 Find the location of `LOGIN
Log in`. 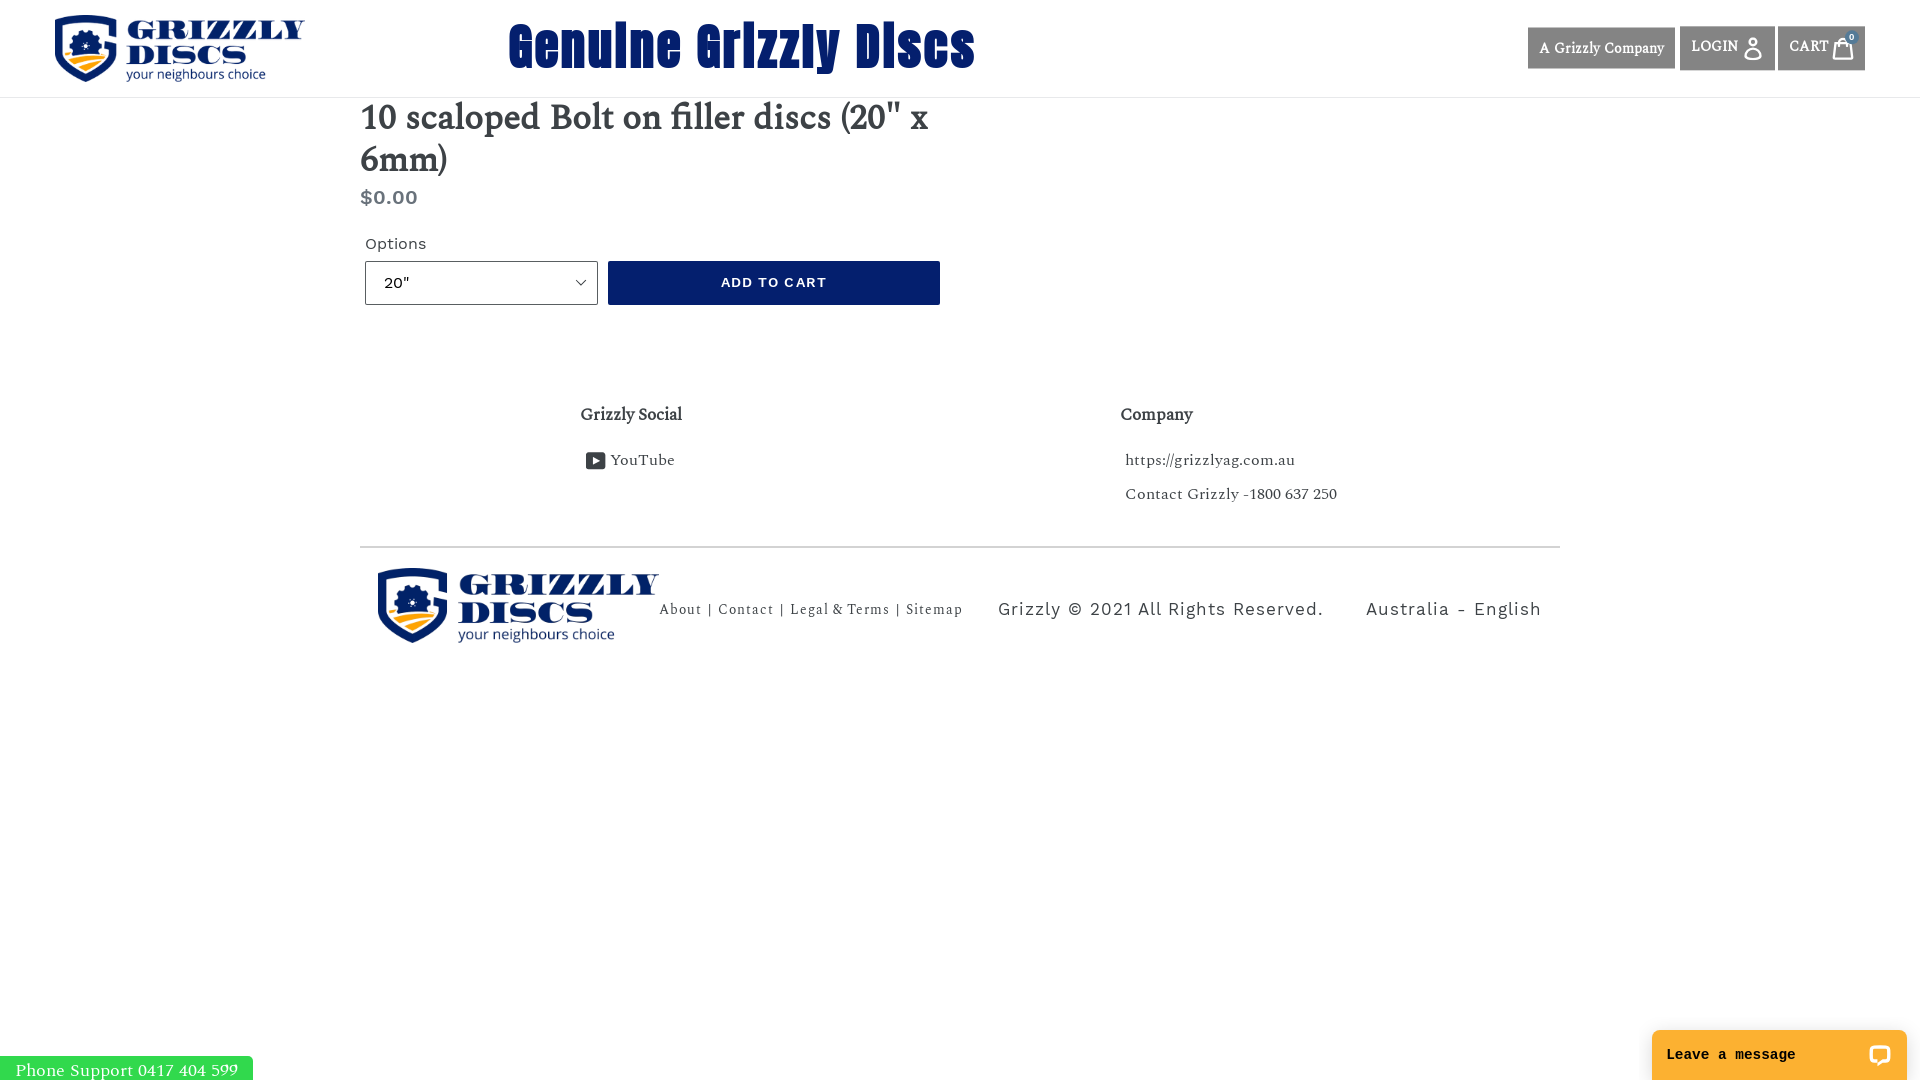

LOGIN
Log in is located at coordinates (1728, 48).